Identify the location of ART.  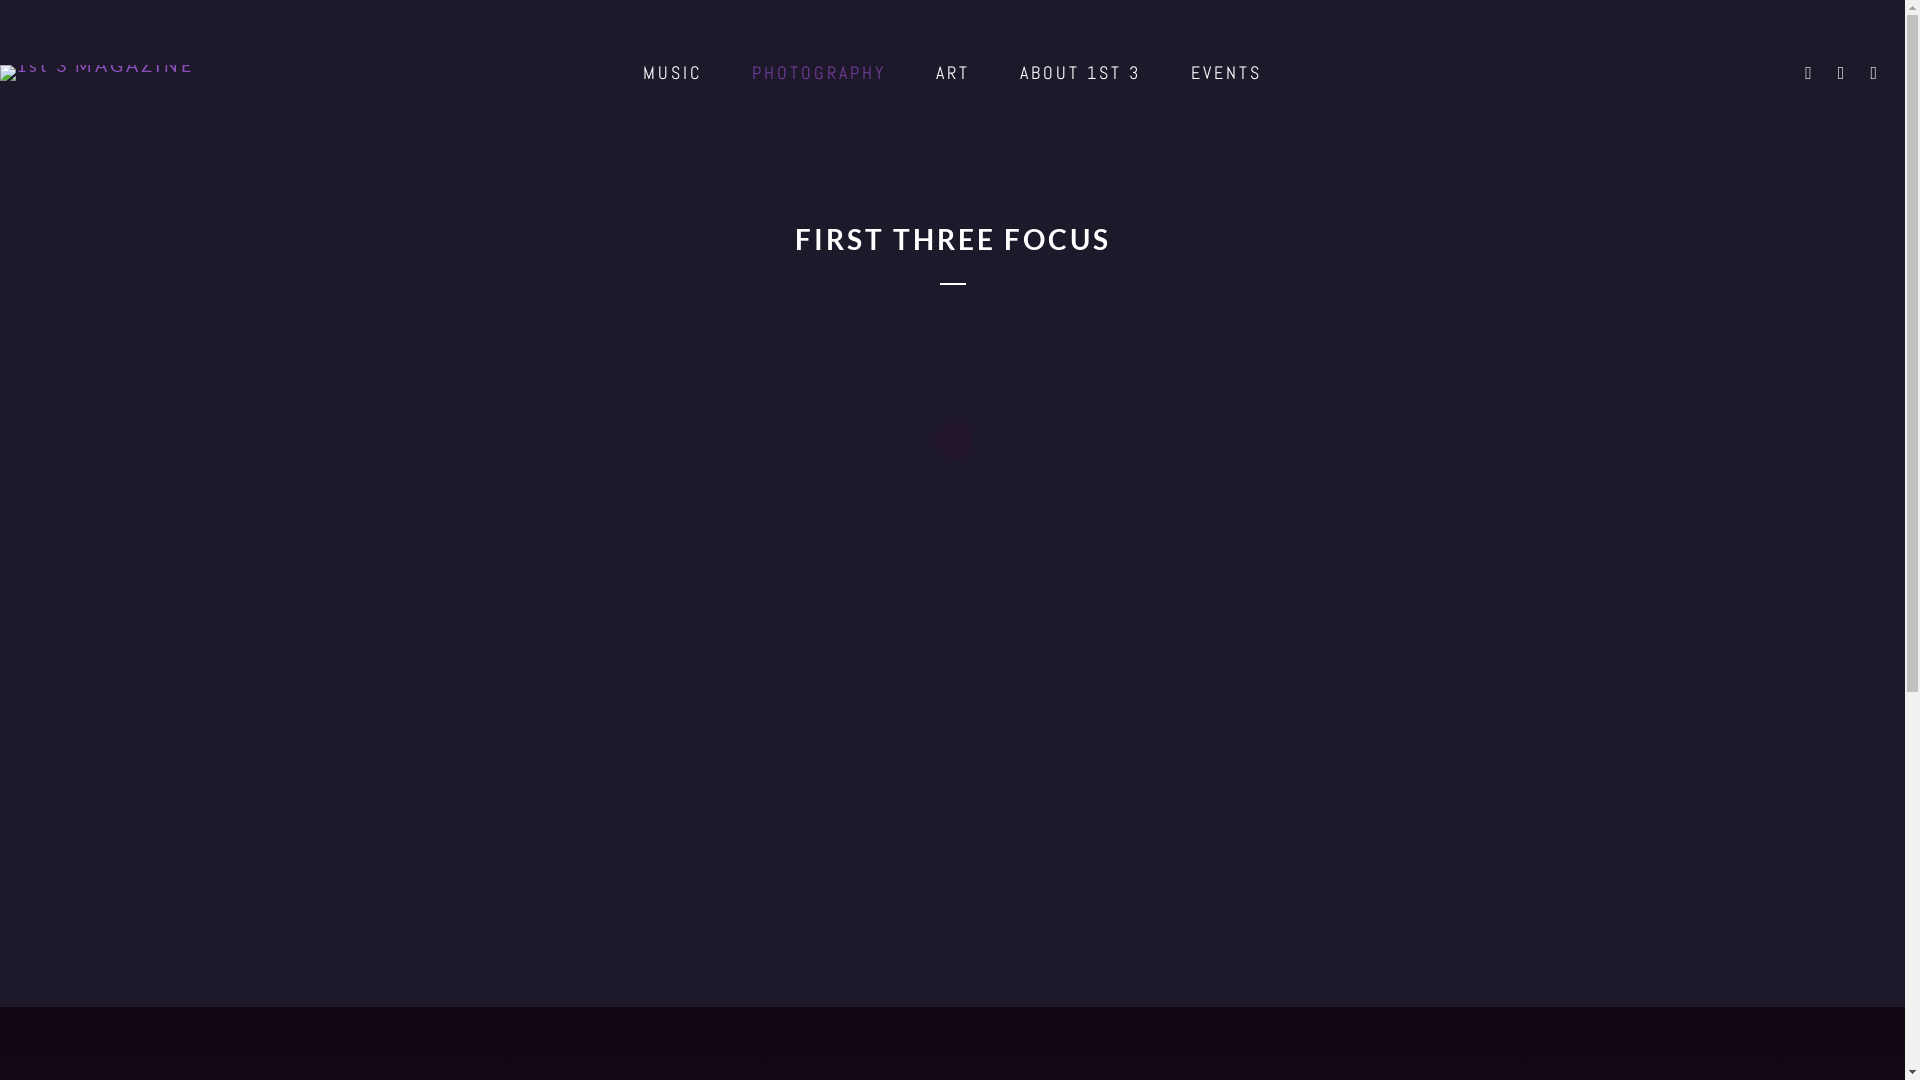
(953, 73).